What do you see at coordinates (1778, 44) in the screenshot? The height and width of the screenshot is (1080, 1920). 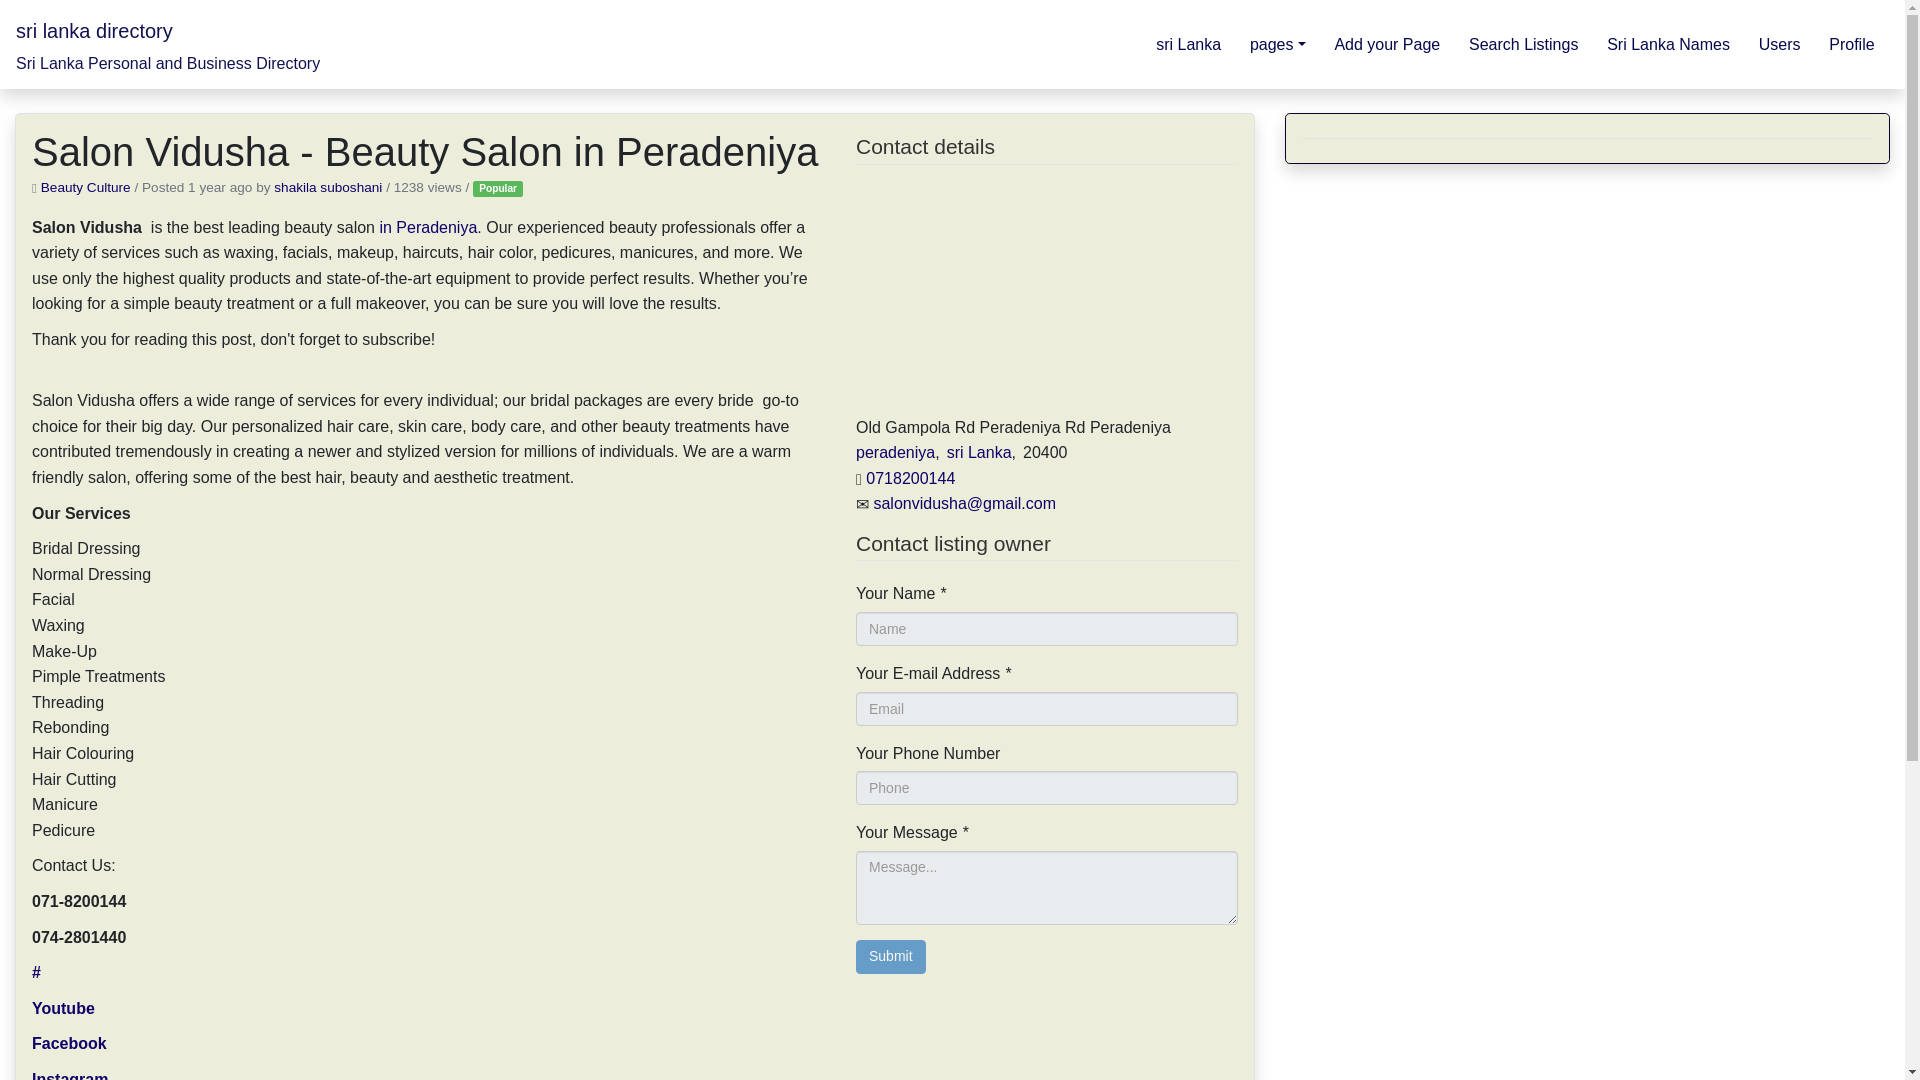 I see `Users` at bounding box center [1778, 44].